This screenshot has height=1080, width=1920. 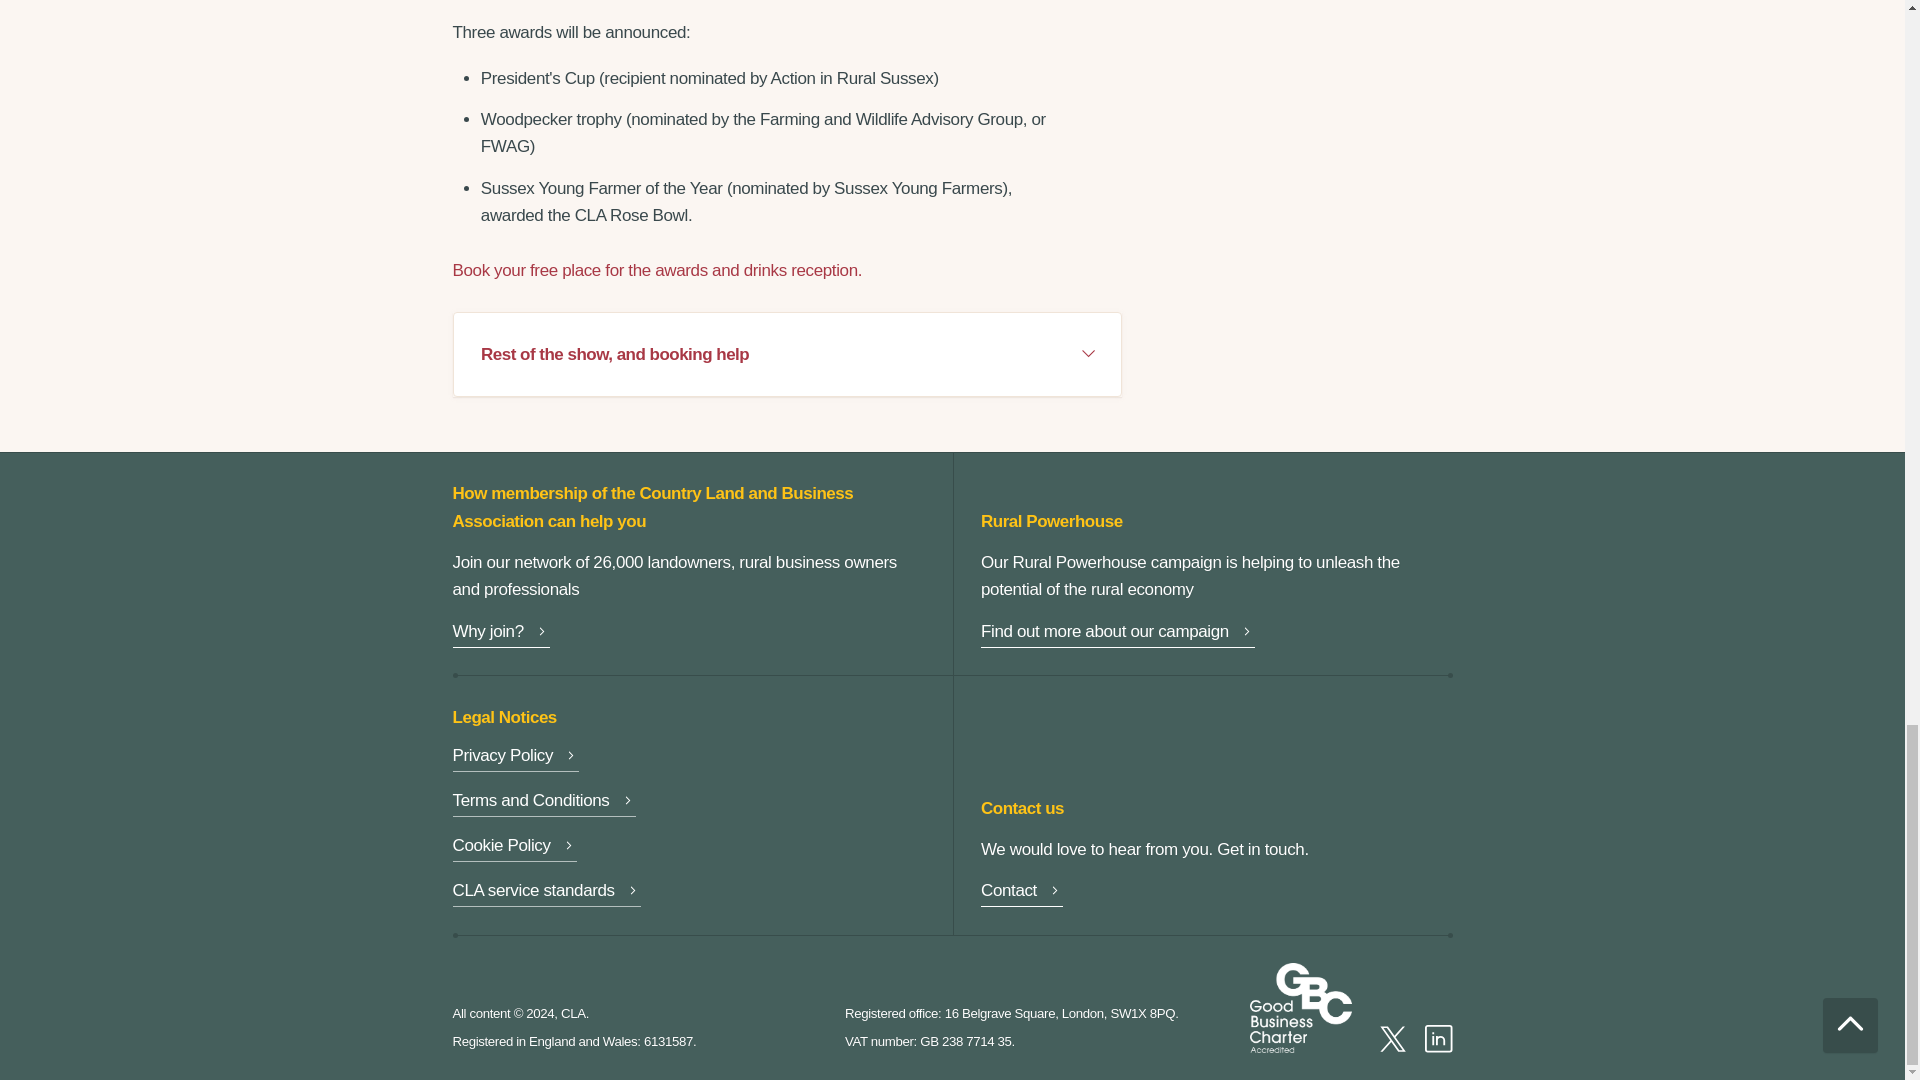 What do you see at coordinates (1022, 894) in the screenshot?
I see `Contact` at bounding box center [1022, 894].